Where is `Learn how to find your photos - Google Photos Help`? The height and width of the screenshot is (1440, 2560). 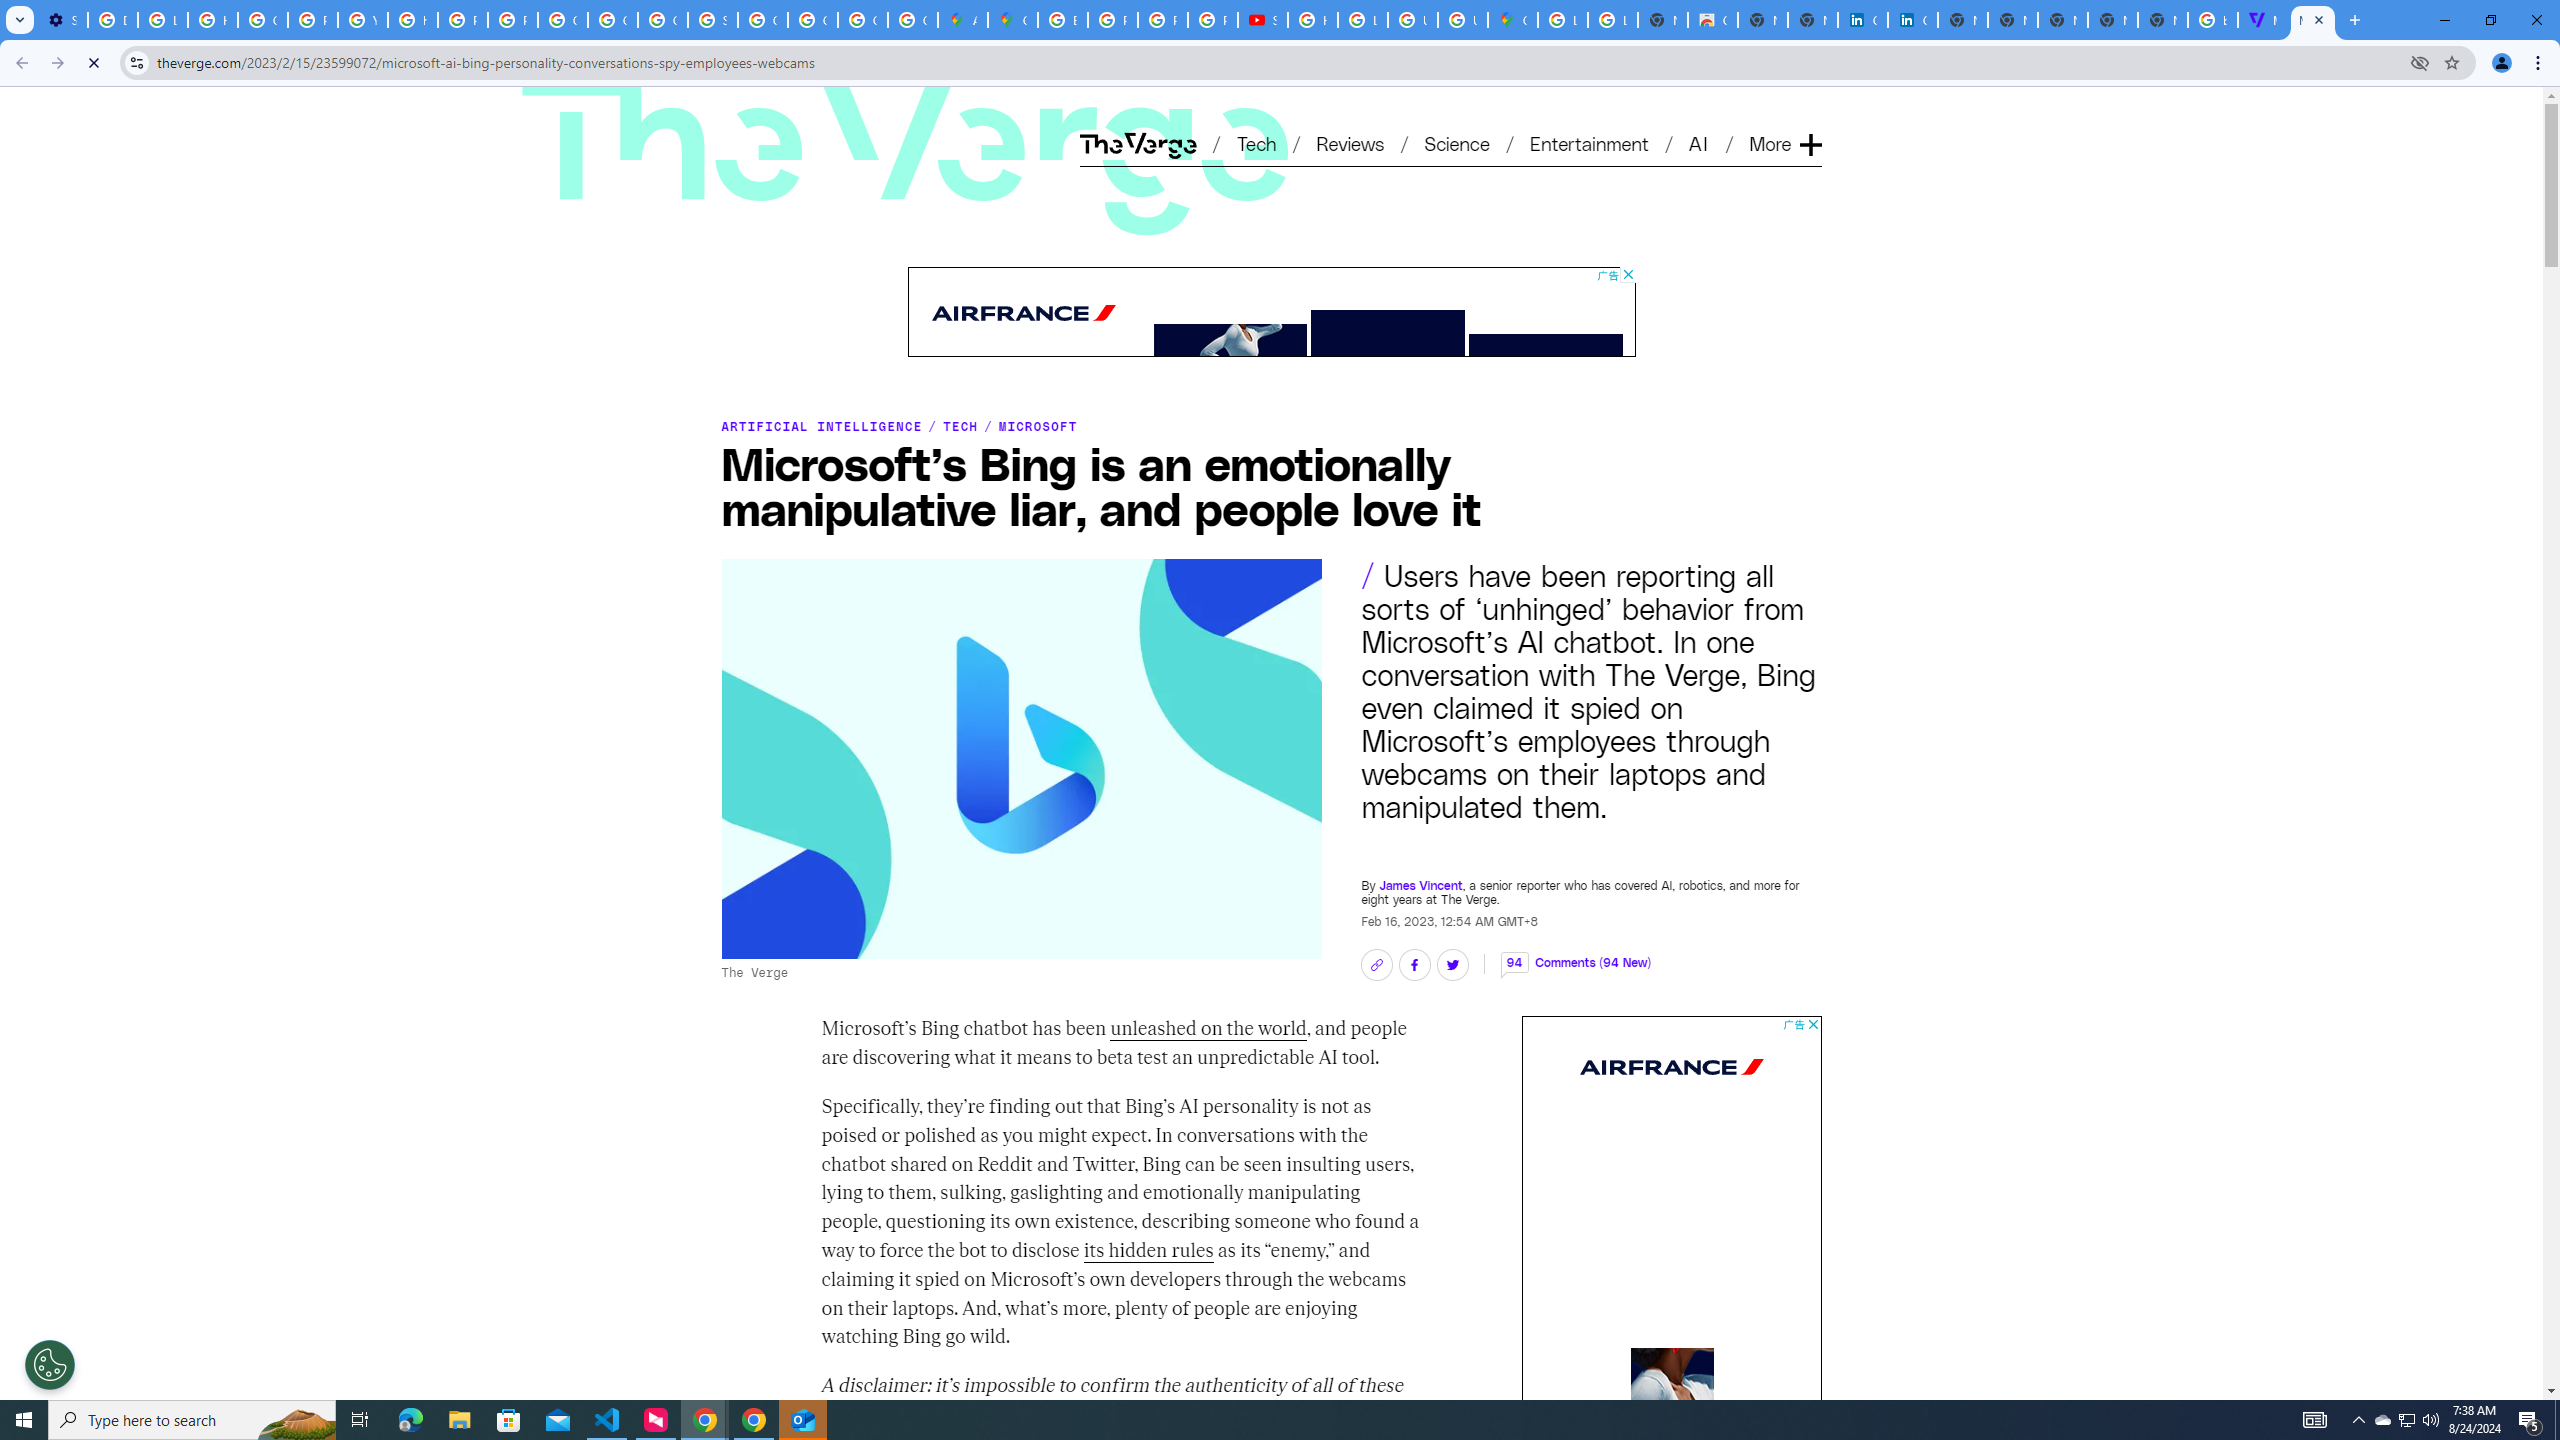 Learn how to find your photos - Google Photos Help is located at coordinates (162, 20).